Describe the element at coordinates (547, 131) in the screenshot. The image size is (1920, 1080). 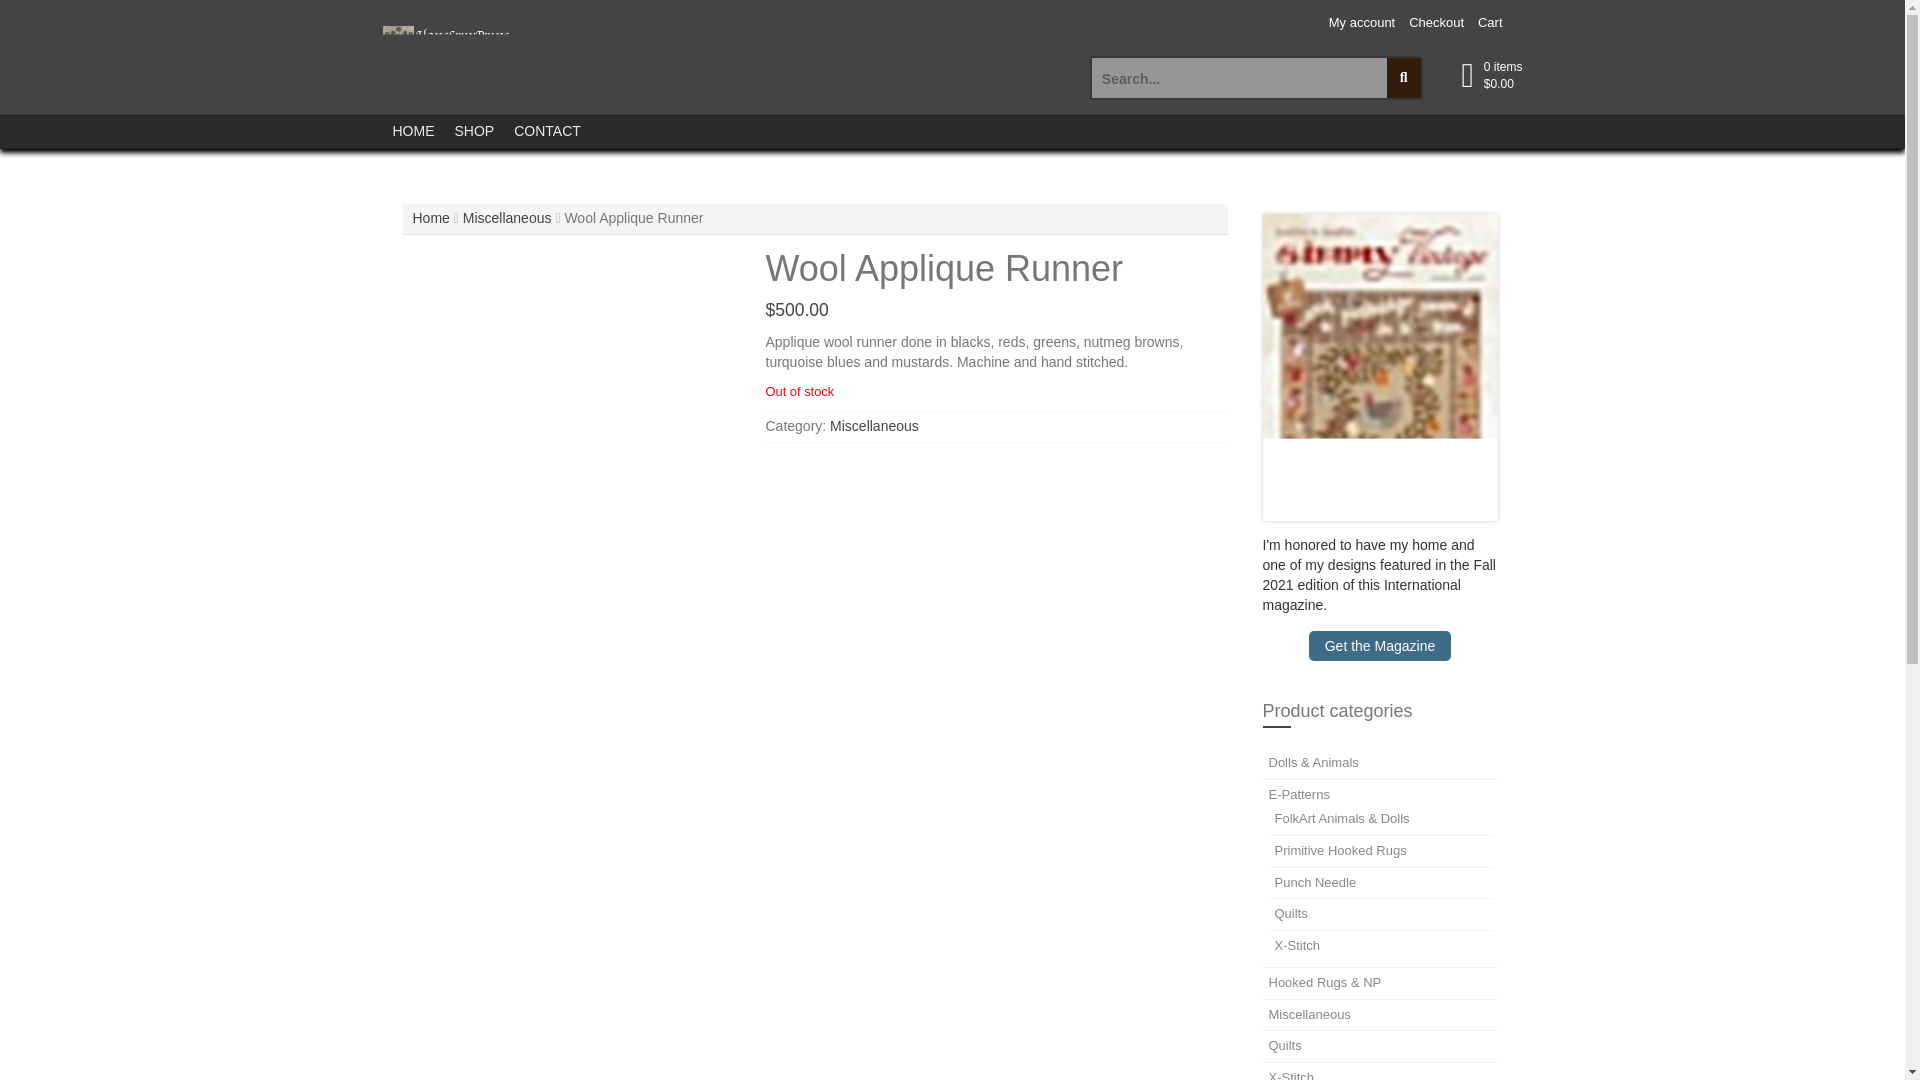
I see `CONTACT` at that location.